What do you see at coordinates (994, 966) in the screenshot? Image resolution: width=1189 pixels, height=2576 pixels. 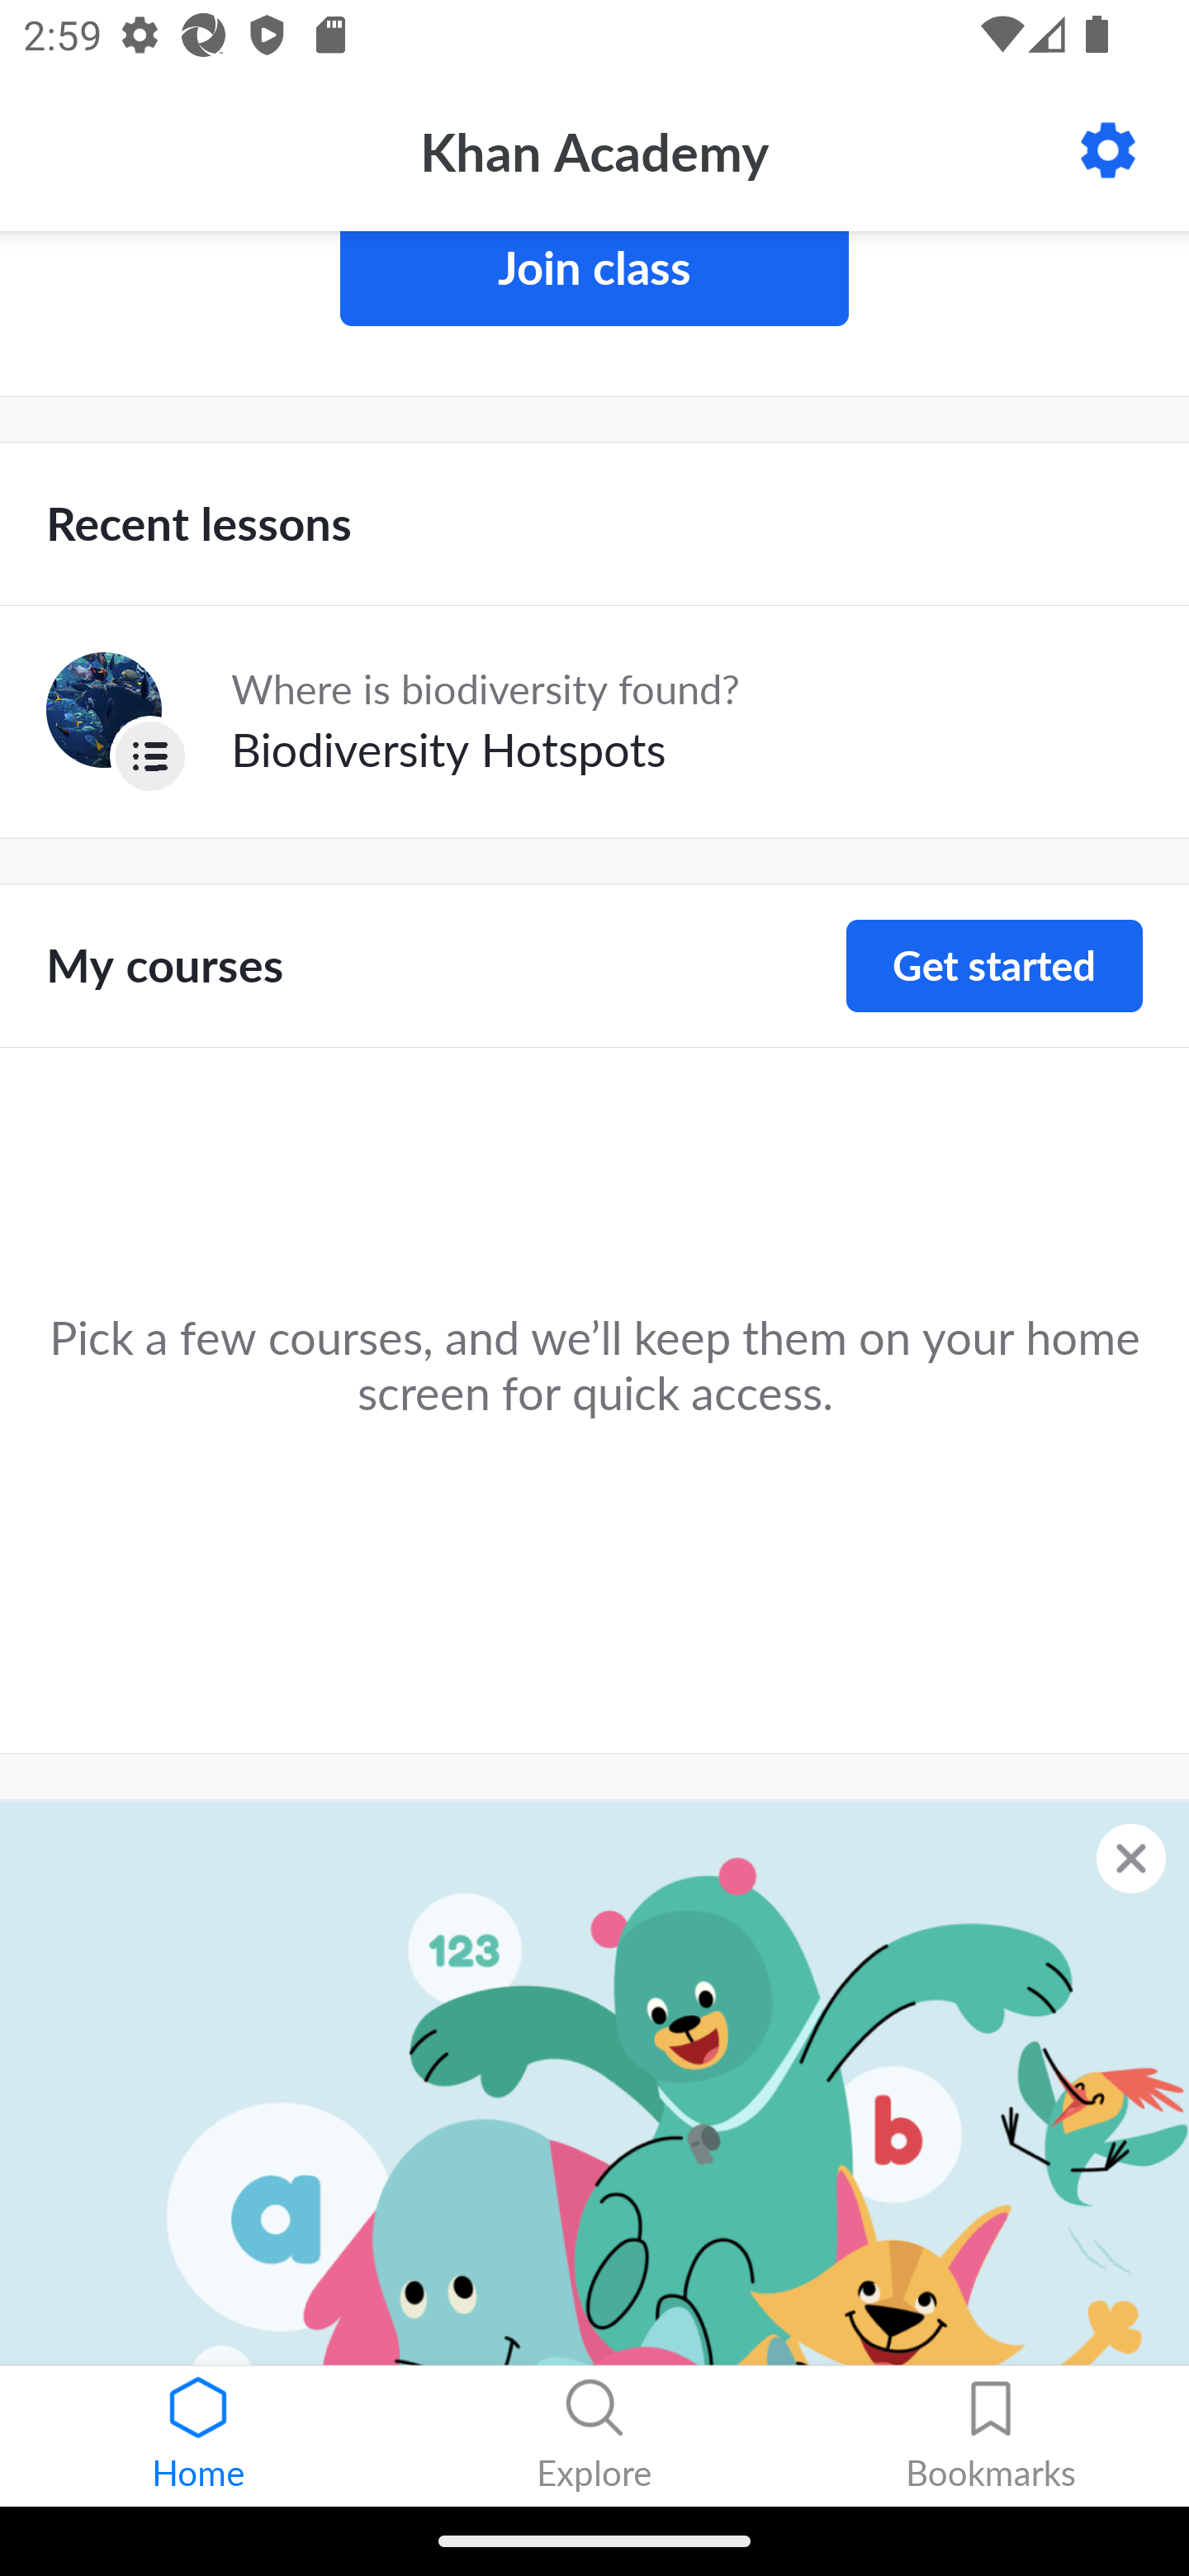 I see `Get started` at bounding box center [994, 966].